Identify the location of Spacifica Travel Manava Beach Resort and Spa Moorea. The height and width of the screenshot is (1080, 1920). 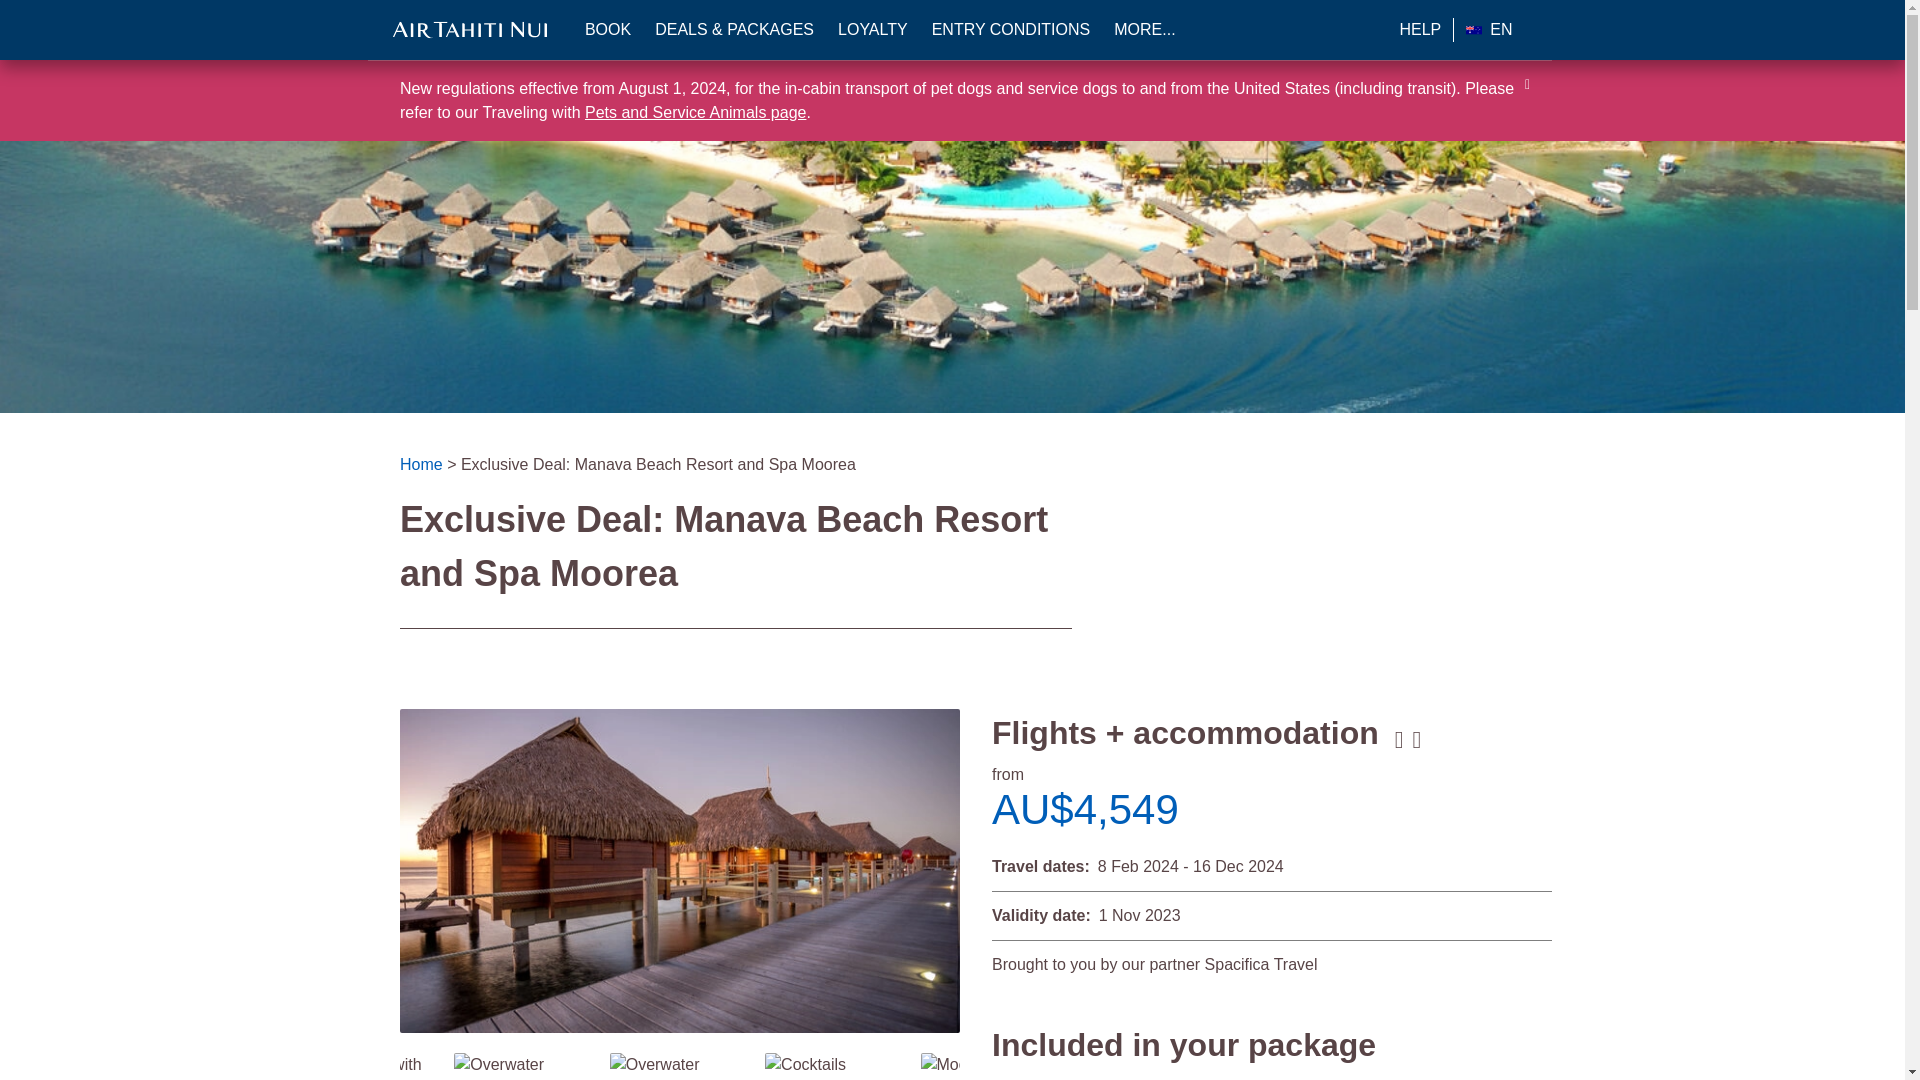
(677, 1066).